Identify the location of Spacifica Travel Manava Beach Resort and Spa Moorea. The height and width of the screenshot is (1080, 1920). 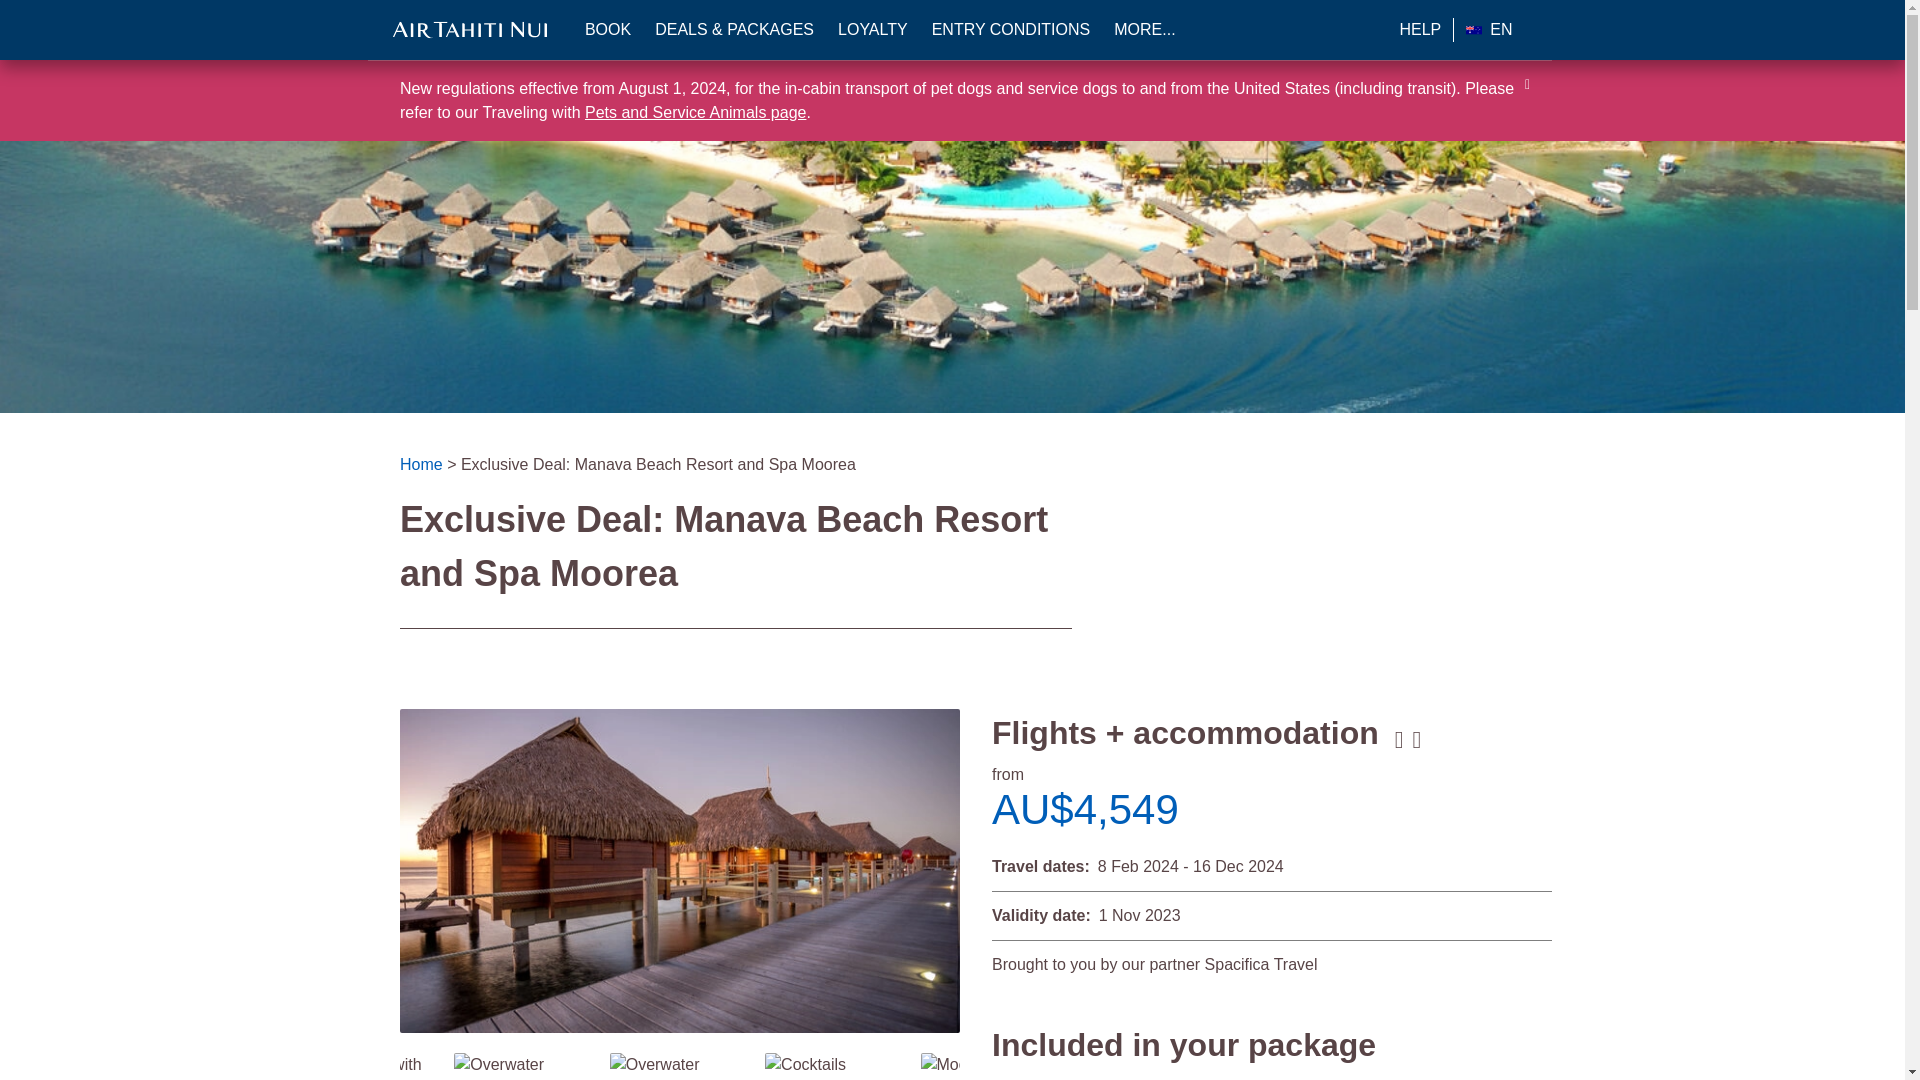
(677, 1066).